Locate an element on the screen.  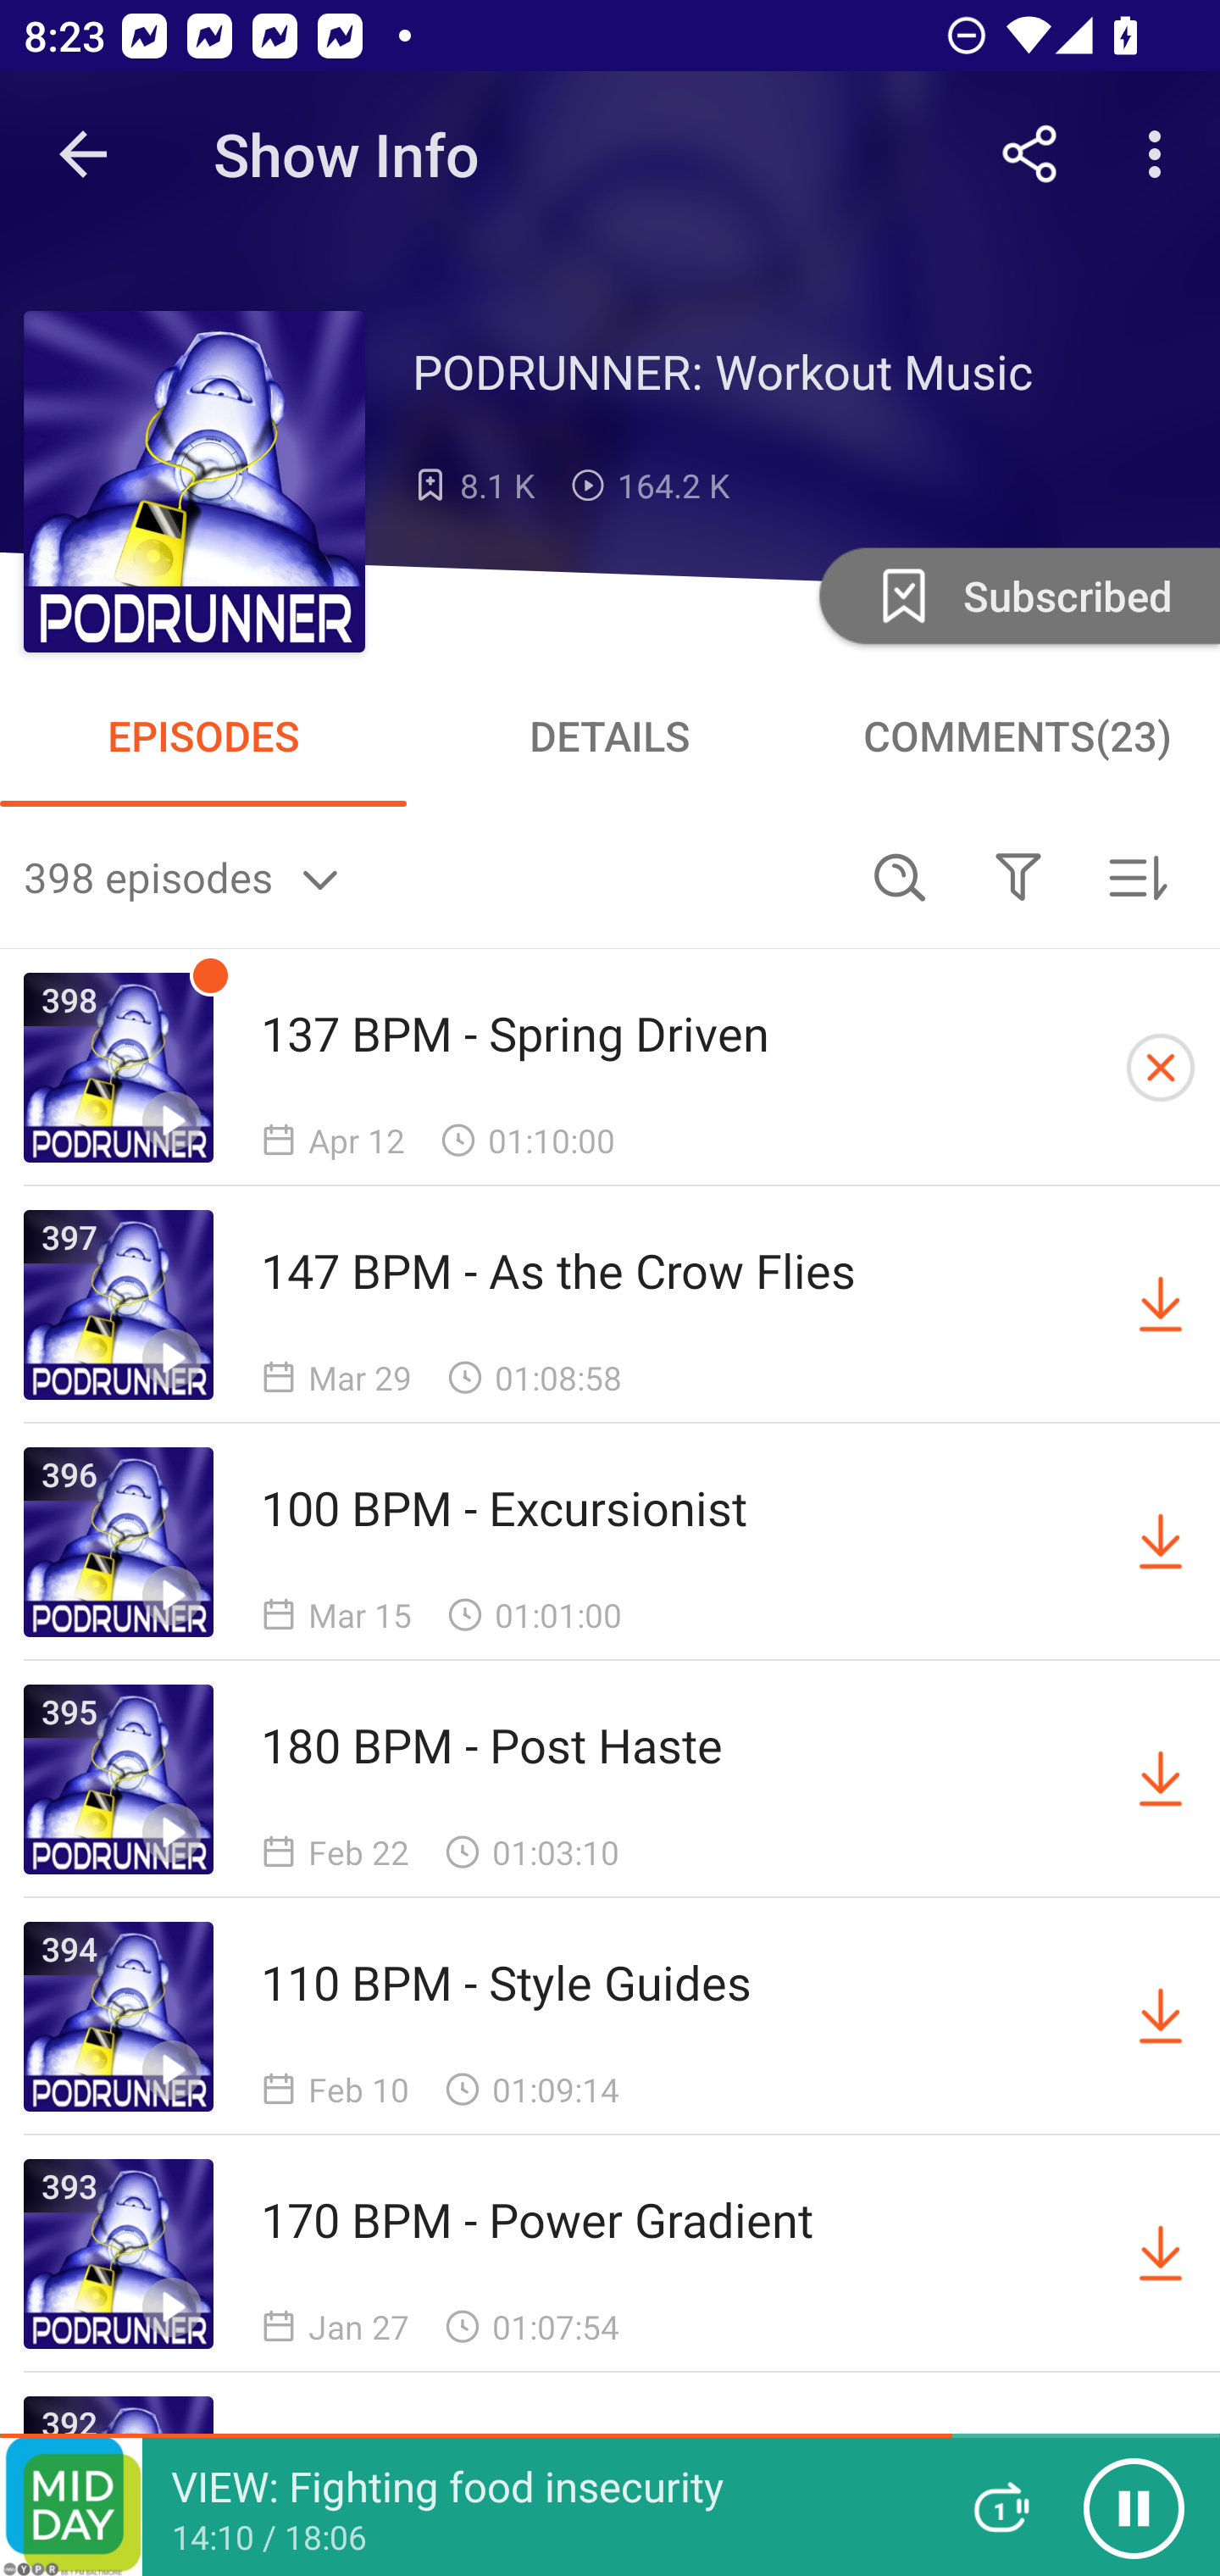
Download is located at coordinates (1161, 1779).